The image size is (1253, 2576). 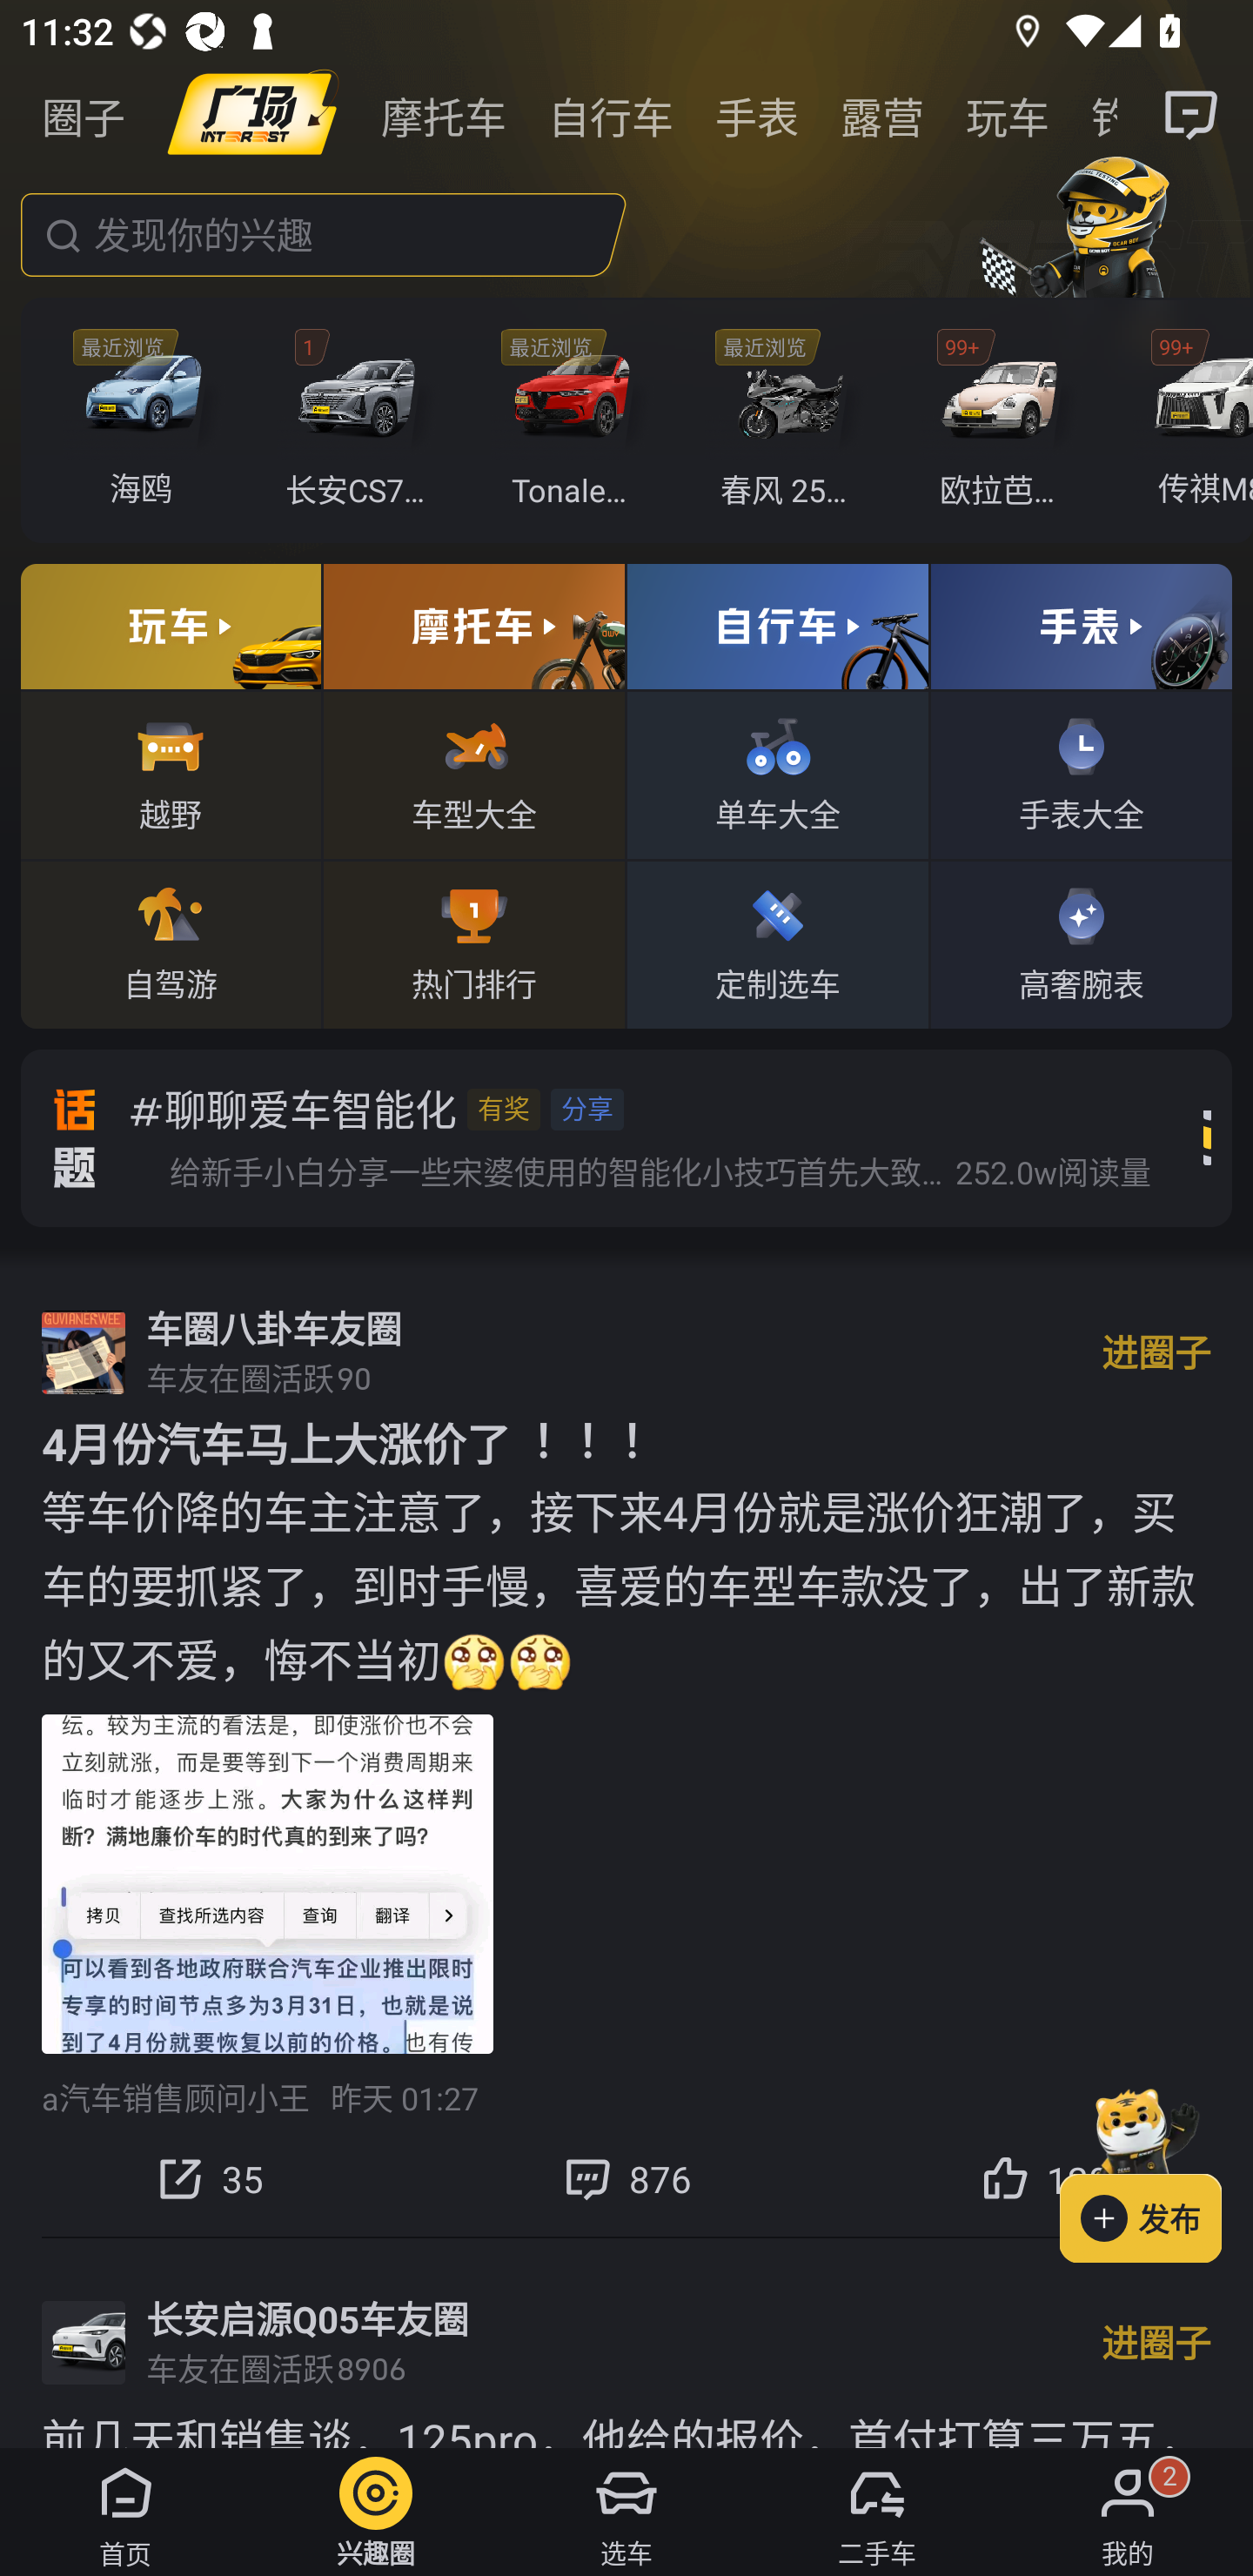 What do you see at coordinates (882, 115) in the screenshot?
I see `露营` at bounding box center [882, 115].